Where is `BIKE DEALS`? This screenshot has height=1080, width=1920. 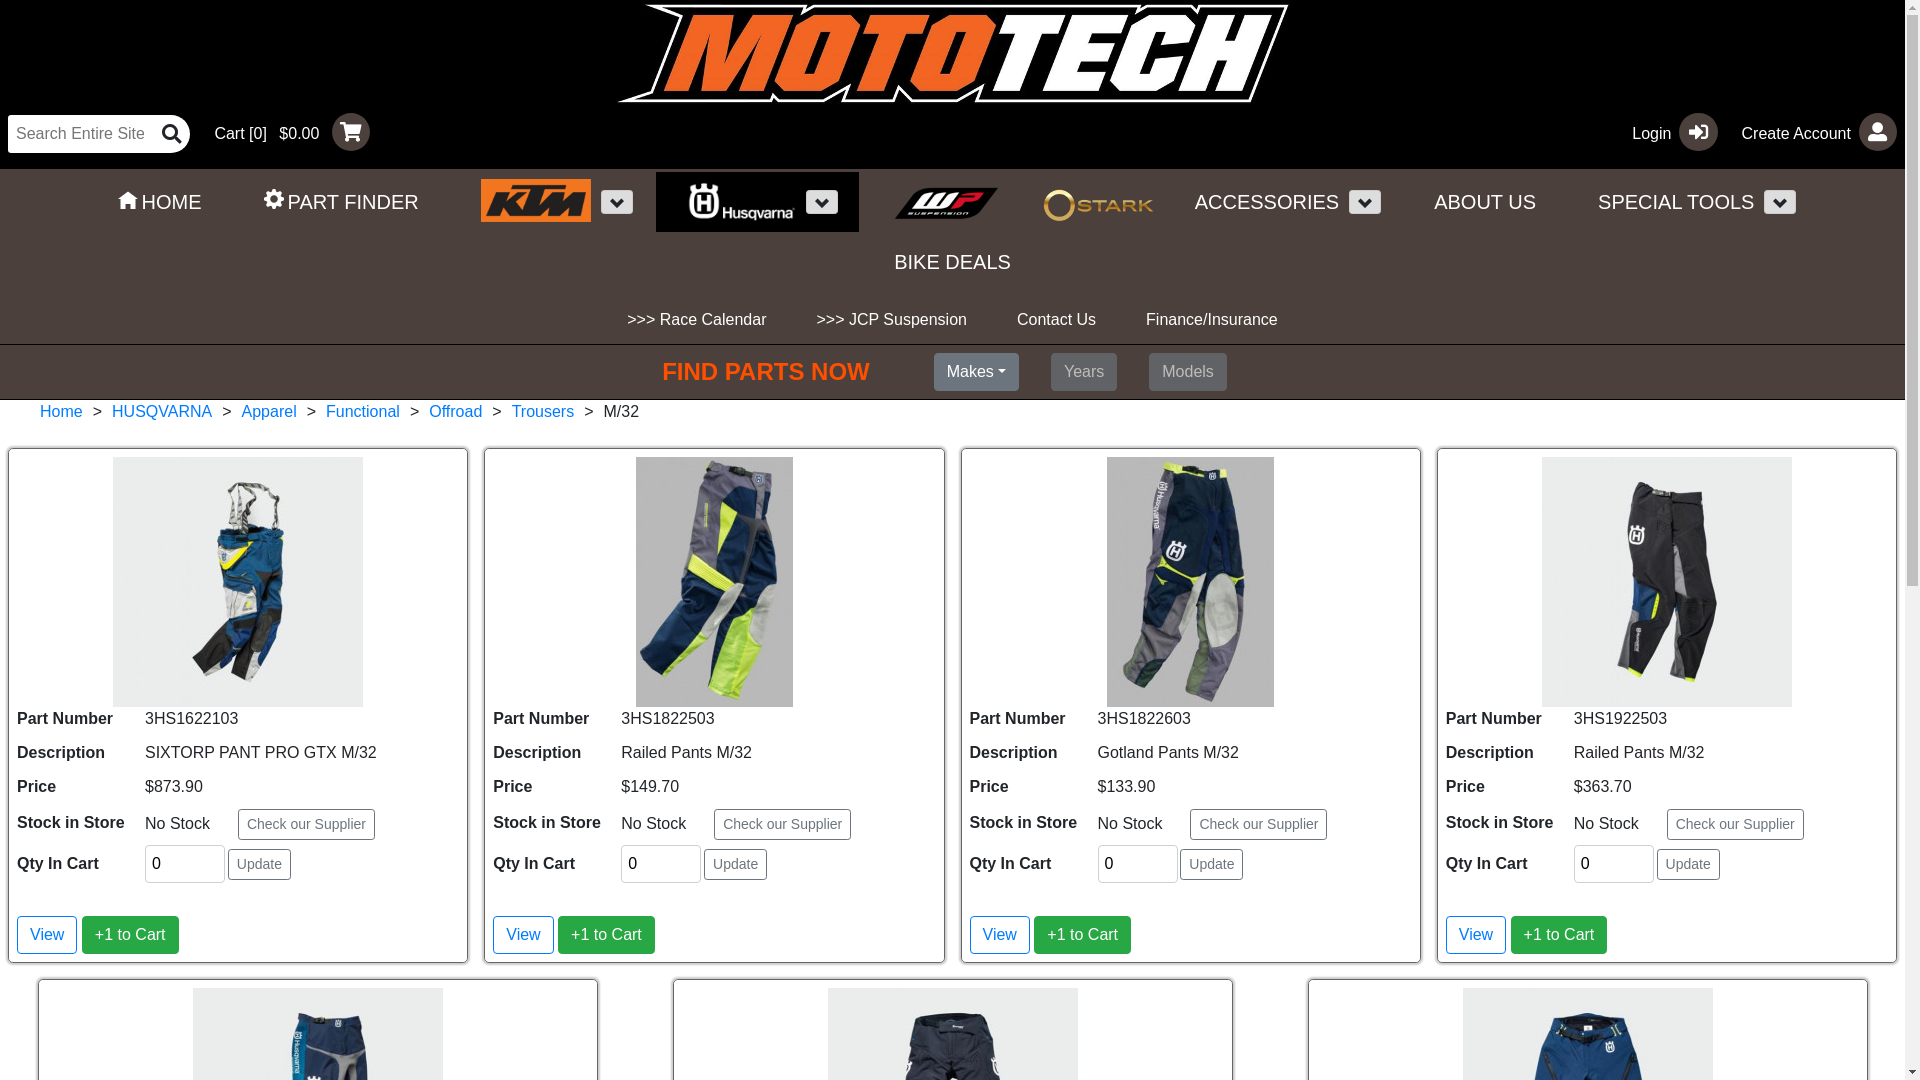
BIKE DEALS is located at coordinates (952, 262).